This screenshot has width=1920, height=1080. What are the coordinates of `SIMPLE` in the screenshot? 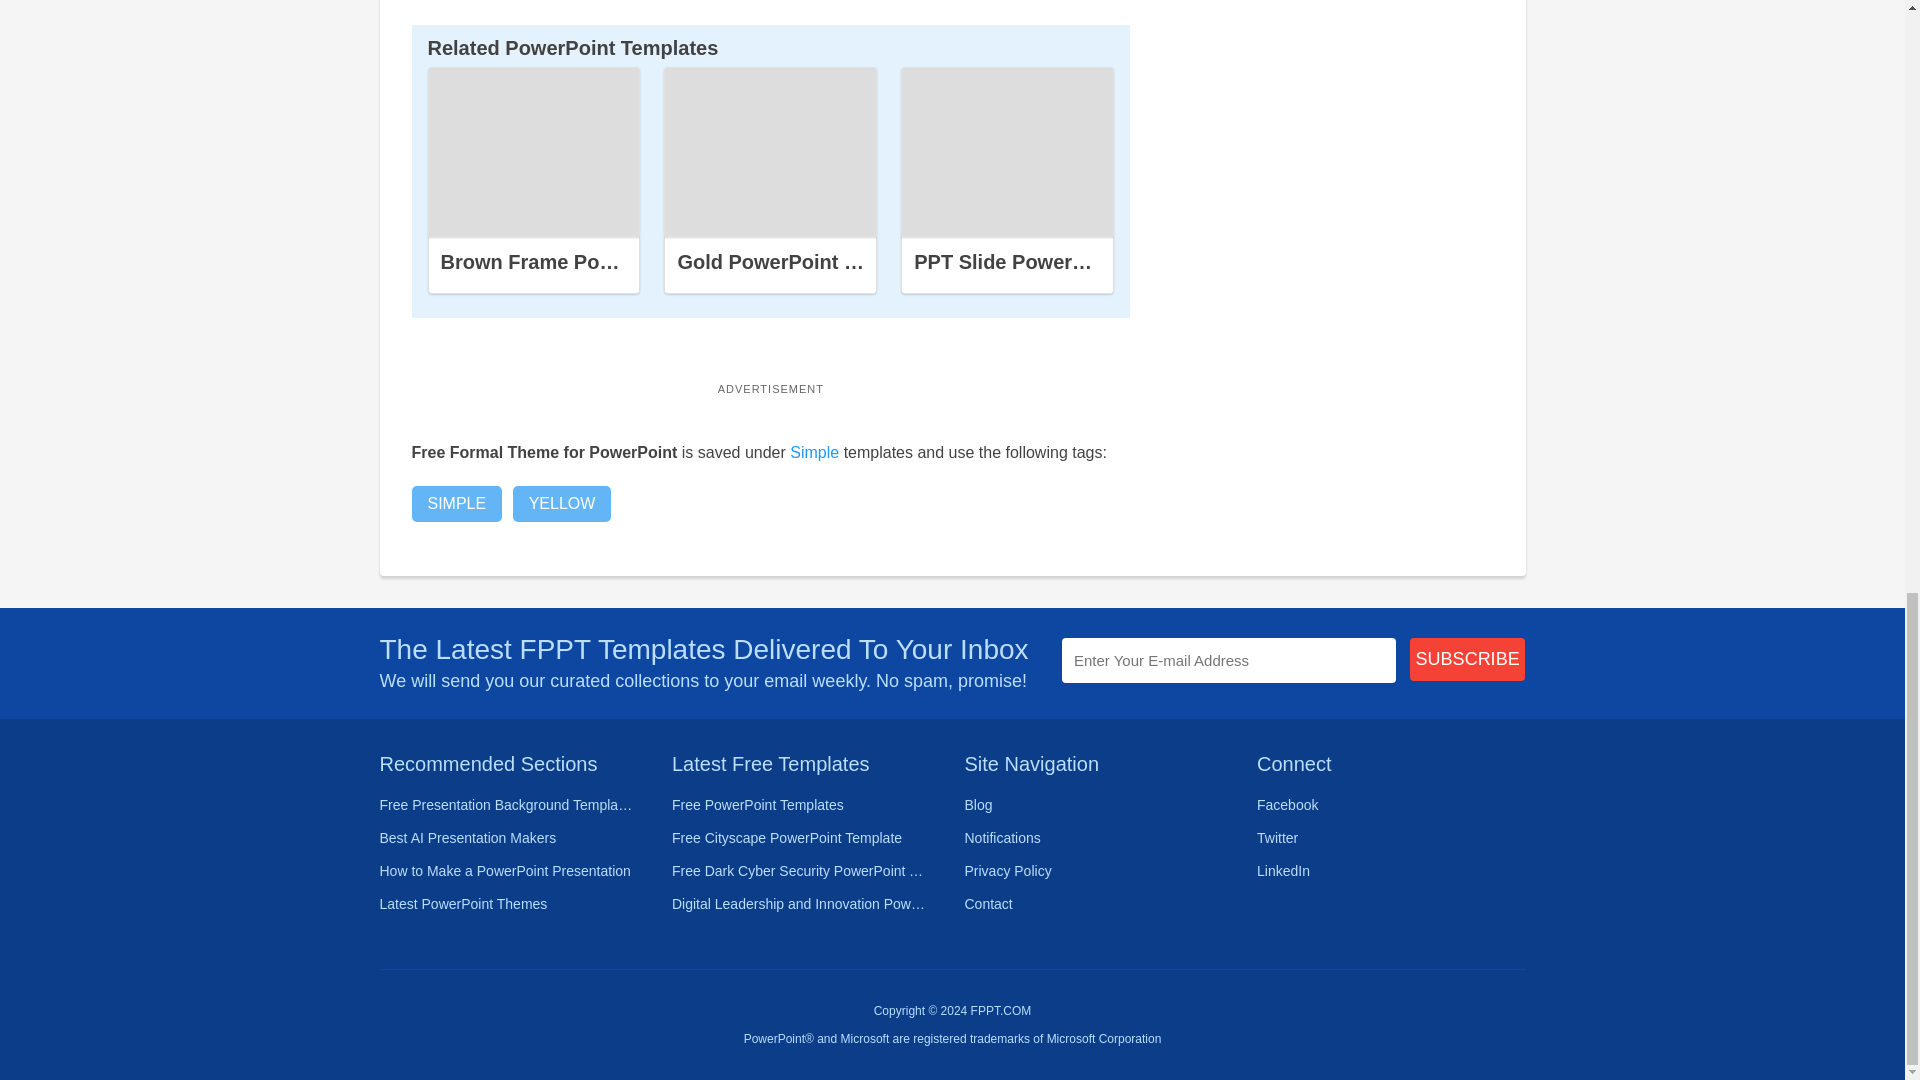 It's located at (458, 504).